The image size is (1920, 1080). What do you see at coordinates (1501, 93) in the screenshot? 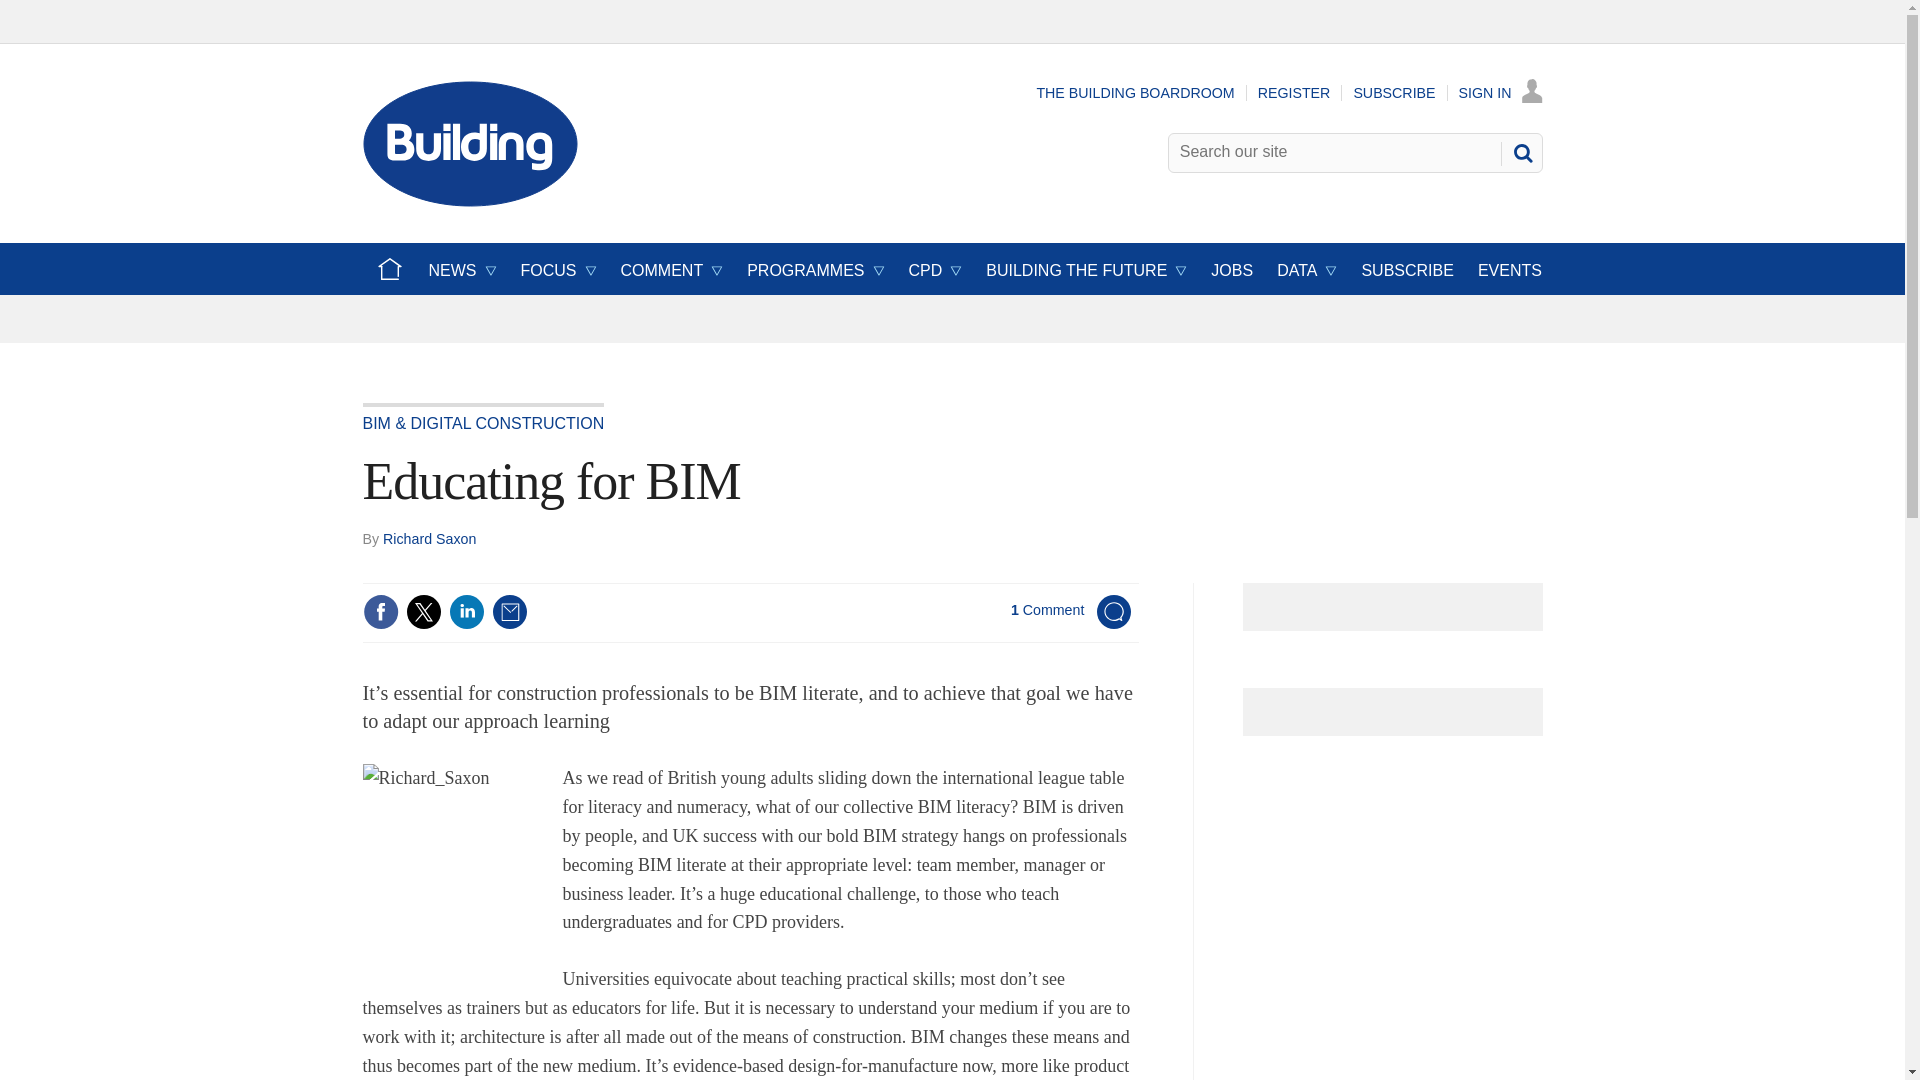
I see `SIGN IN` at bounding box center [1501, 93].